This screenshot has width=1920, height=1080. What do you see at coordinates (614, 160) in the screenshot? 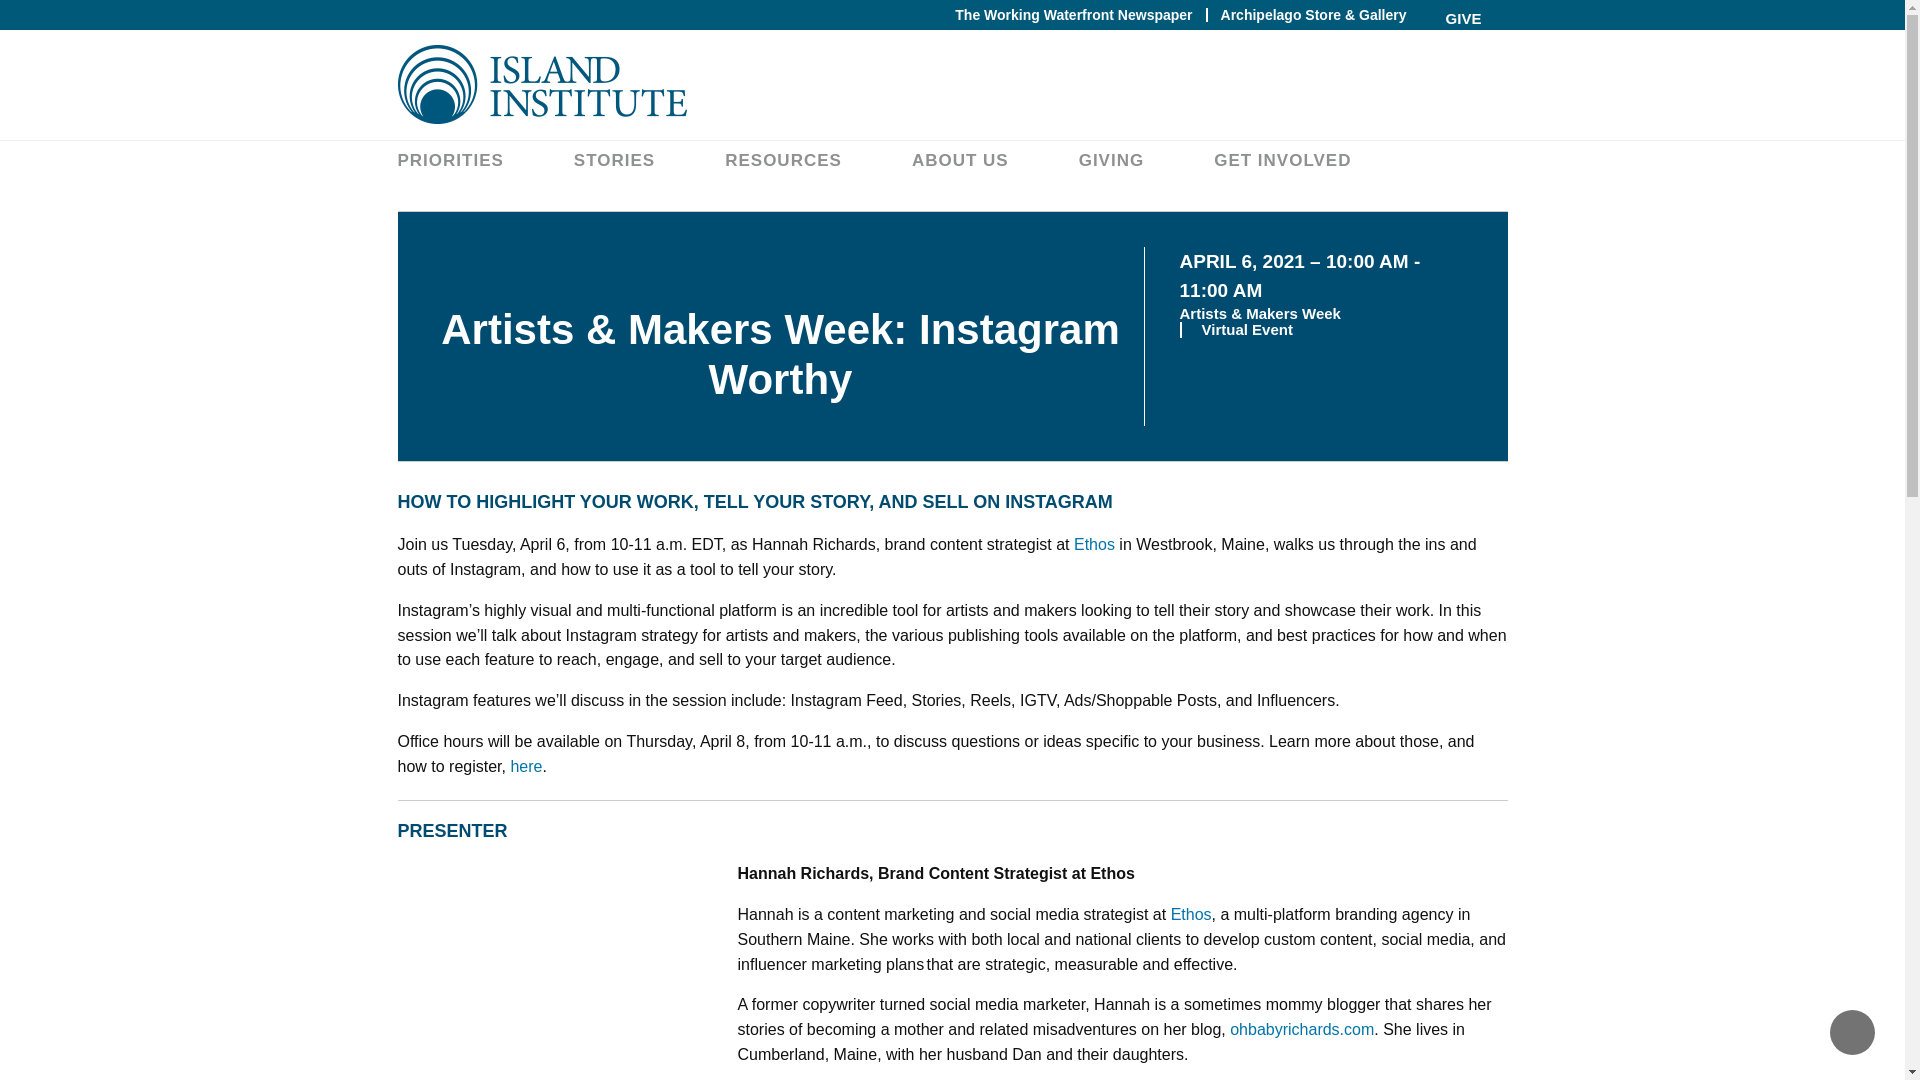
I see `STORIES` at bounding box center [614, 160].